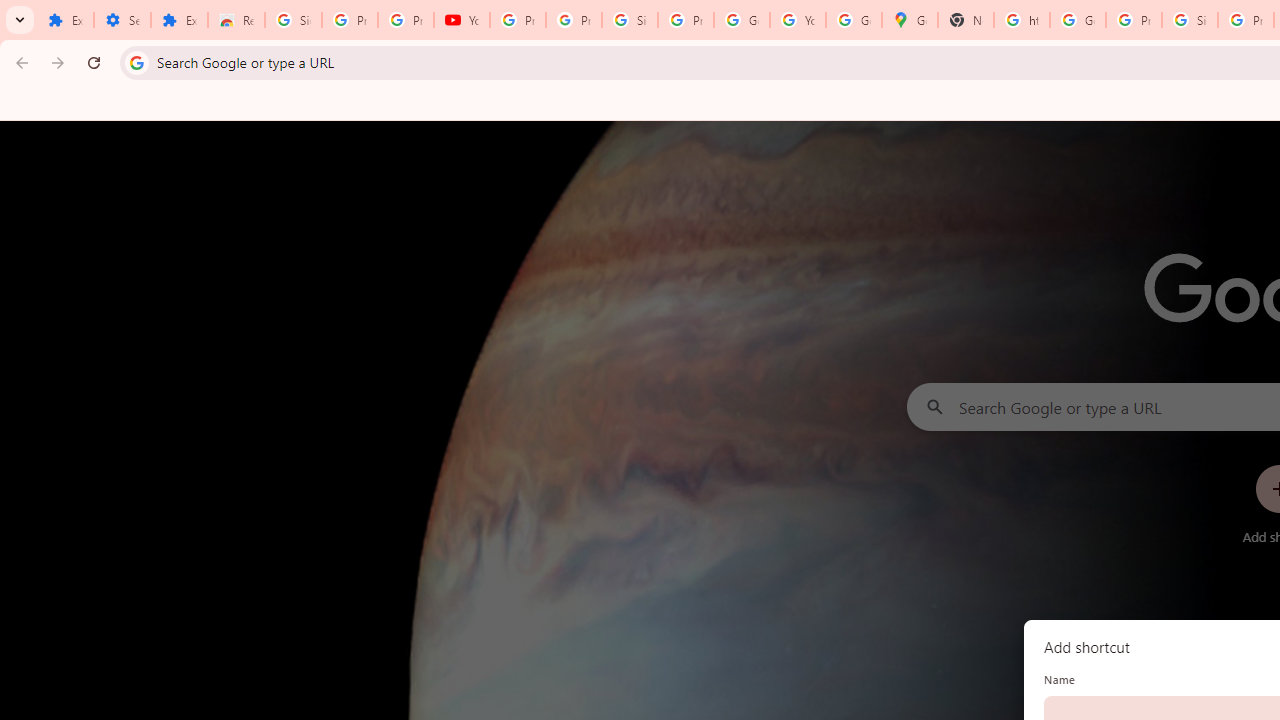 Image resolution: width=1280 pixels, height=720 pixels. Describe the element at coordinates (462, 20) in the screenshot. I see `YouTube` at that location.